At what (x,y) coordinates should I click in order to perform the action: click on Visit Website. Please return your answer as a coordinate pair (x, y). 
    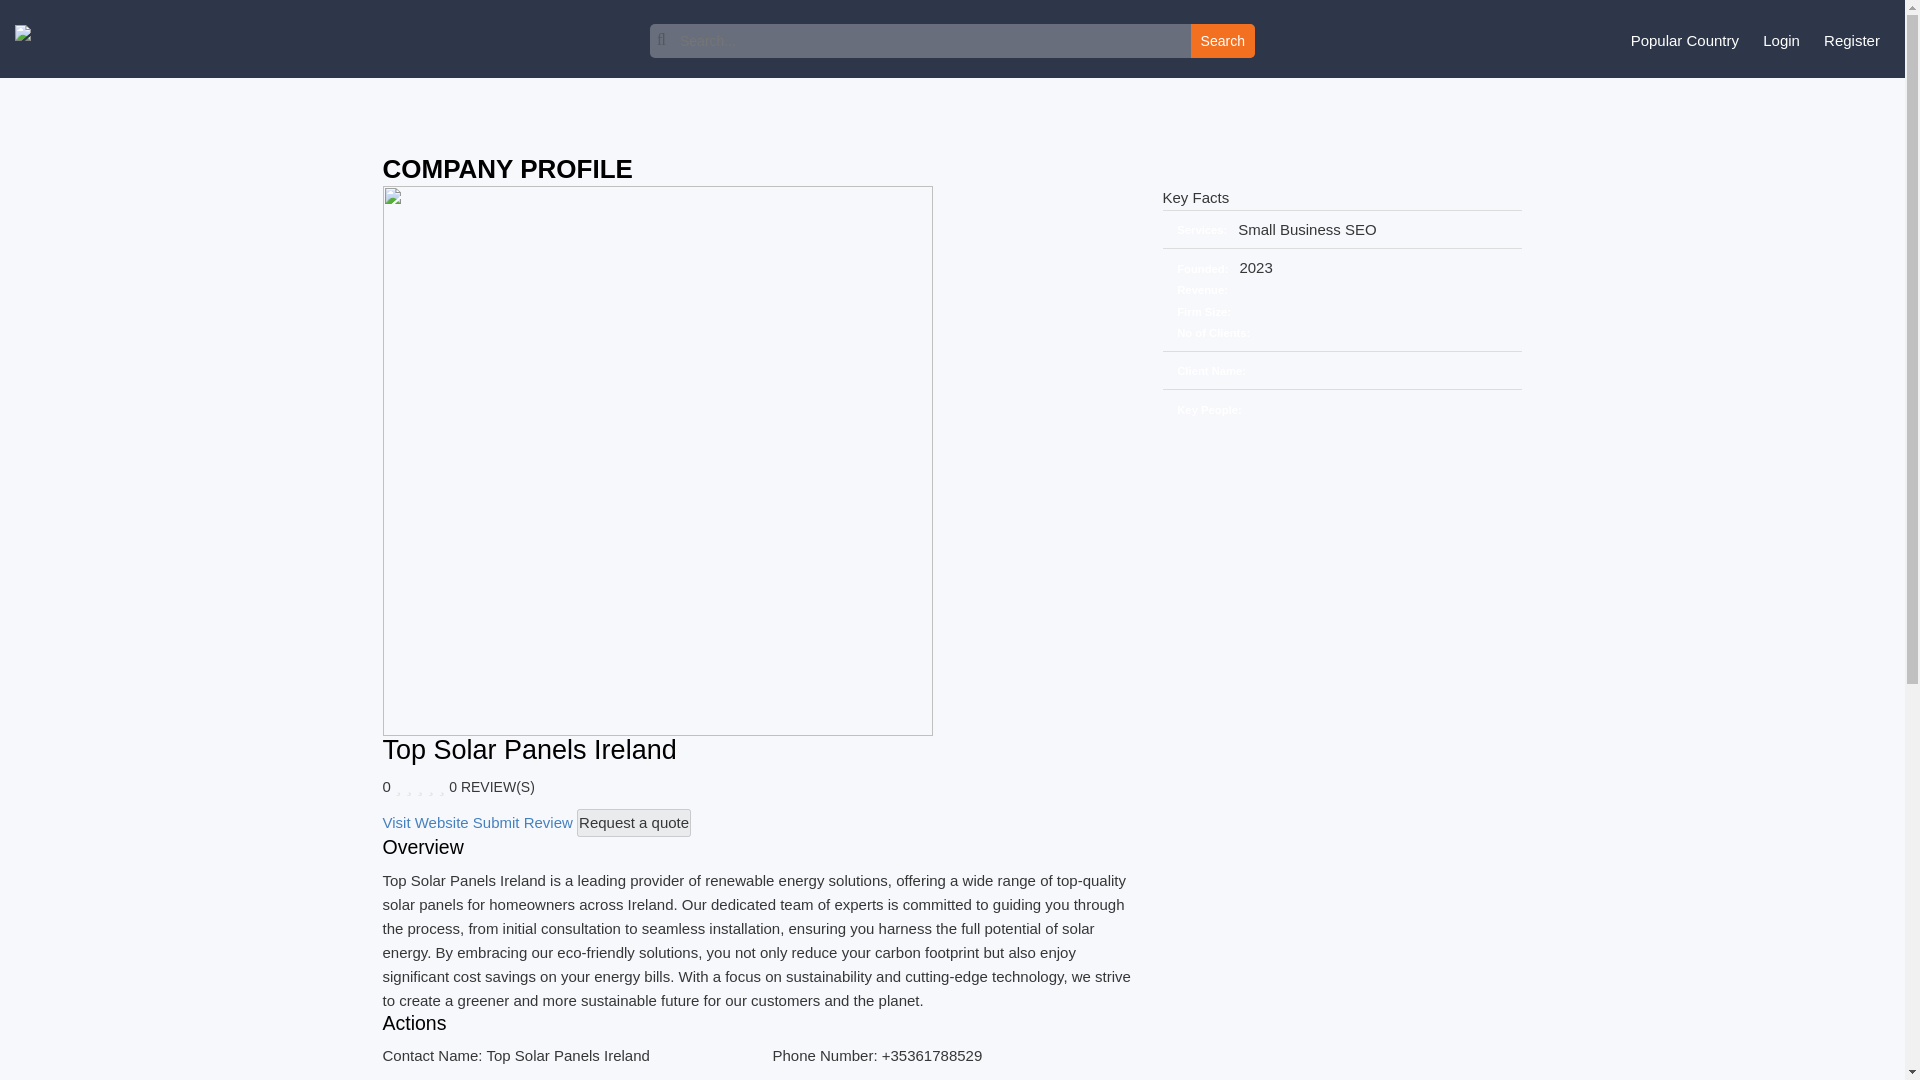
    Looking at the image, I should click on (425, 822).